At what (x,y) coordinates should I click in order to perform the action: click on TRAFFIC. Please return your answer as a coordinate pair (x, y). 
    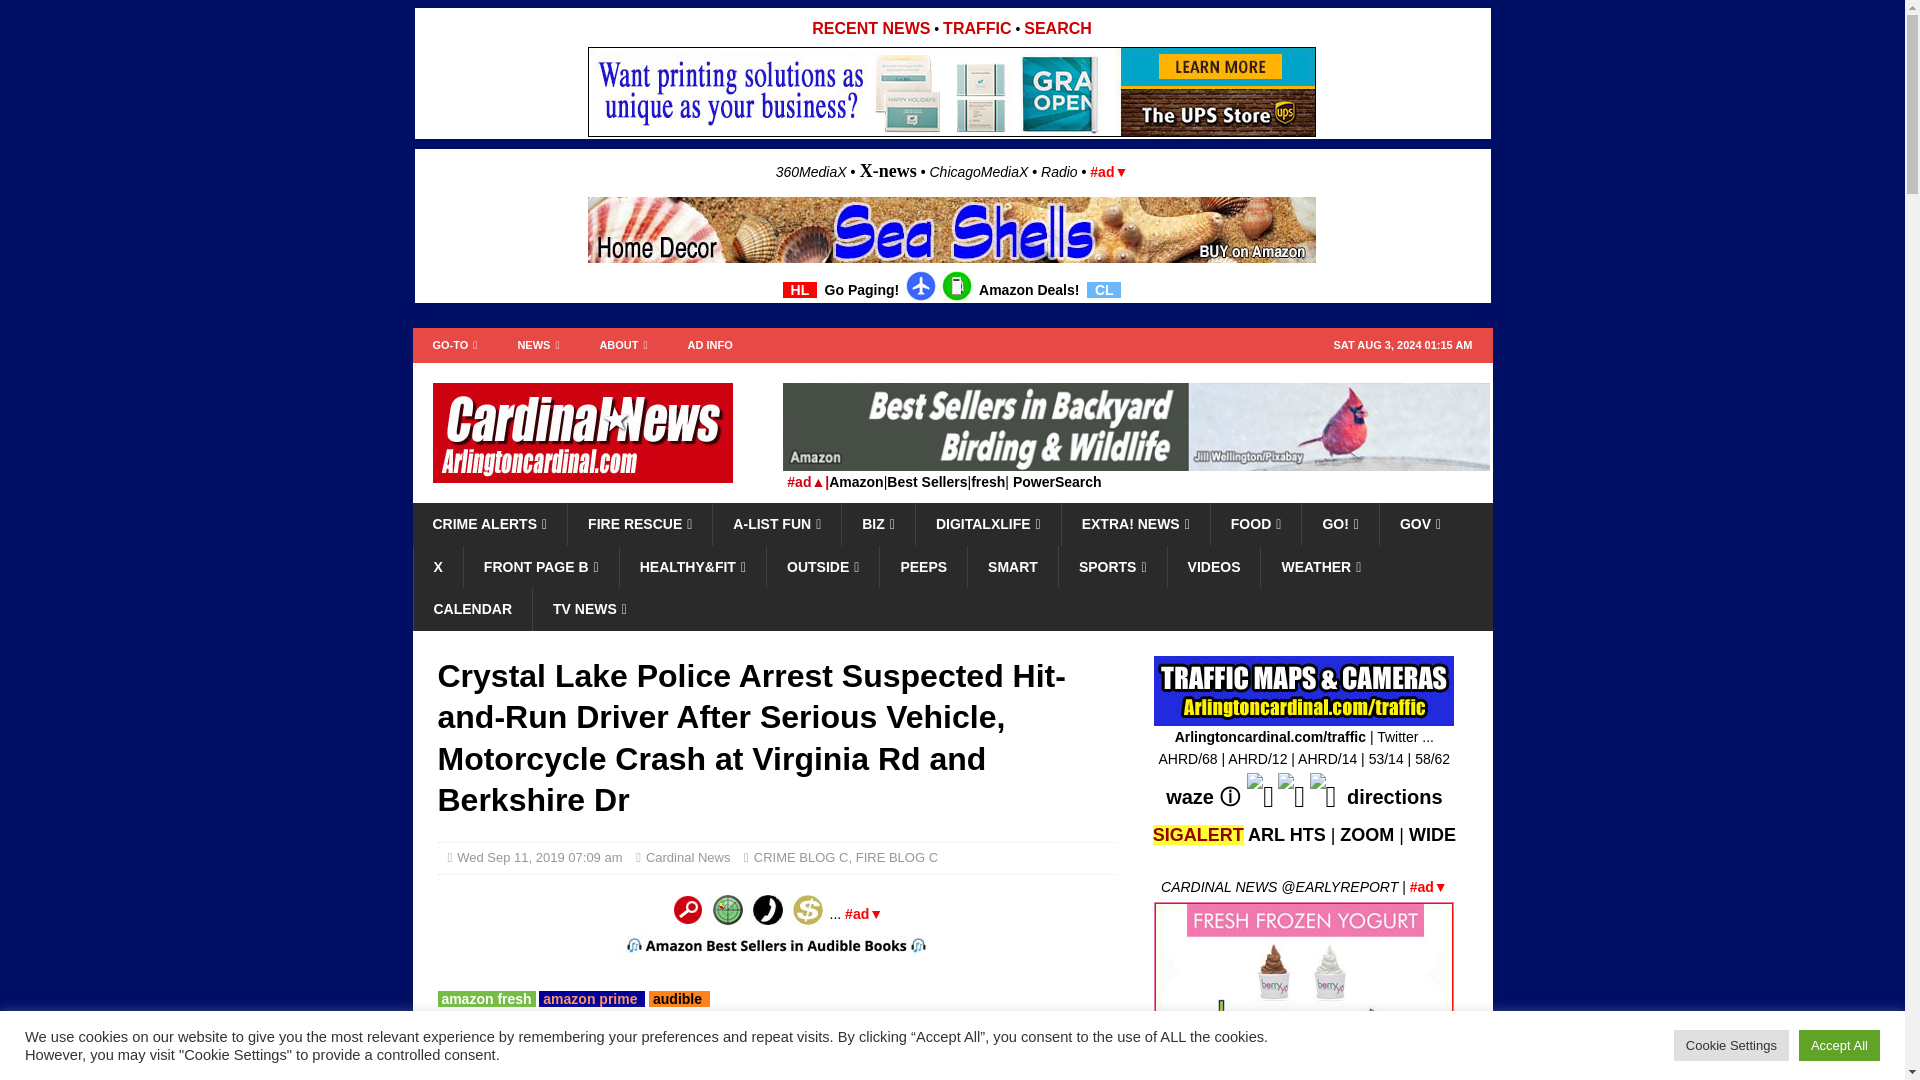
    Looking at the image, I should click on (976, 28).